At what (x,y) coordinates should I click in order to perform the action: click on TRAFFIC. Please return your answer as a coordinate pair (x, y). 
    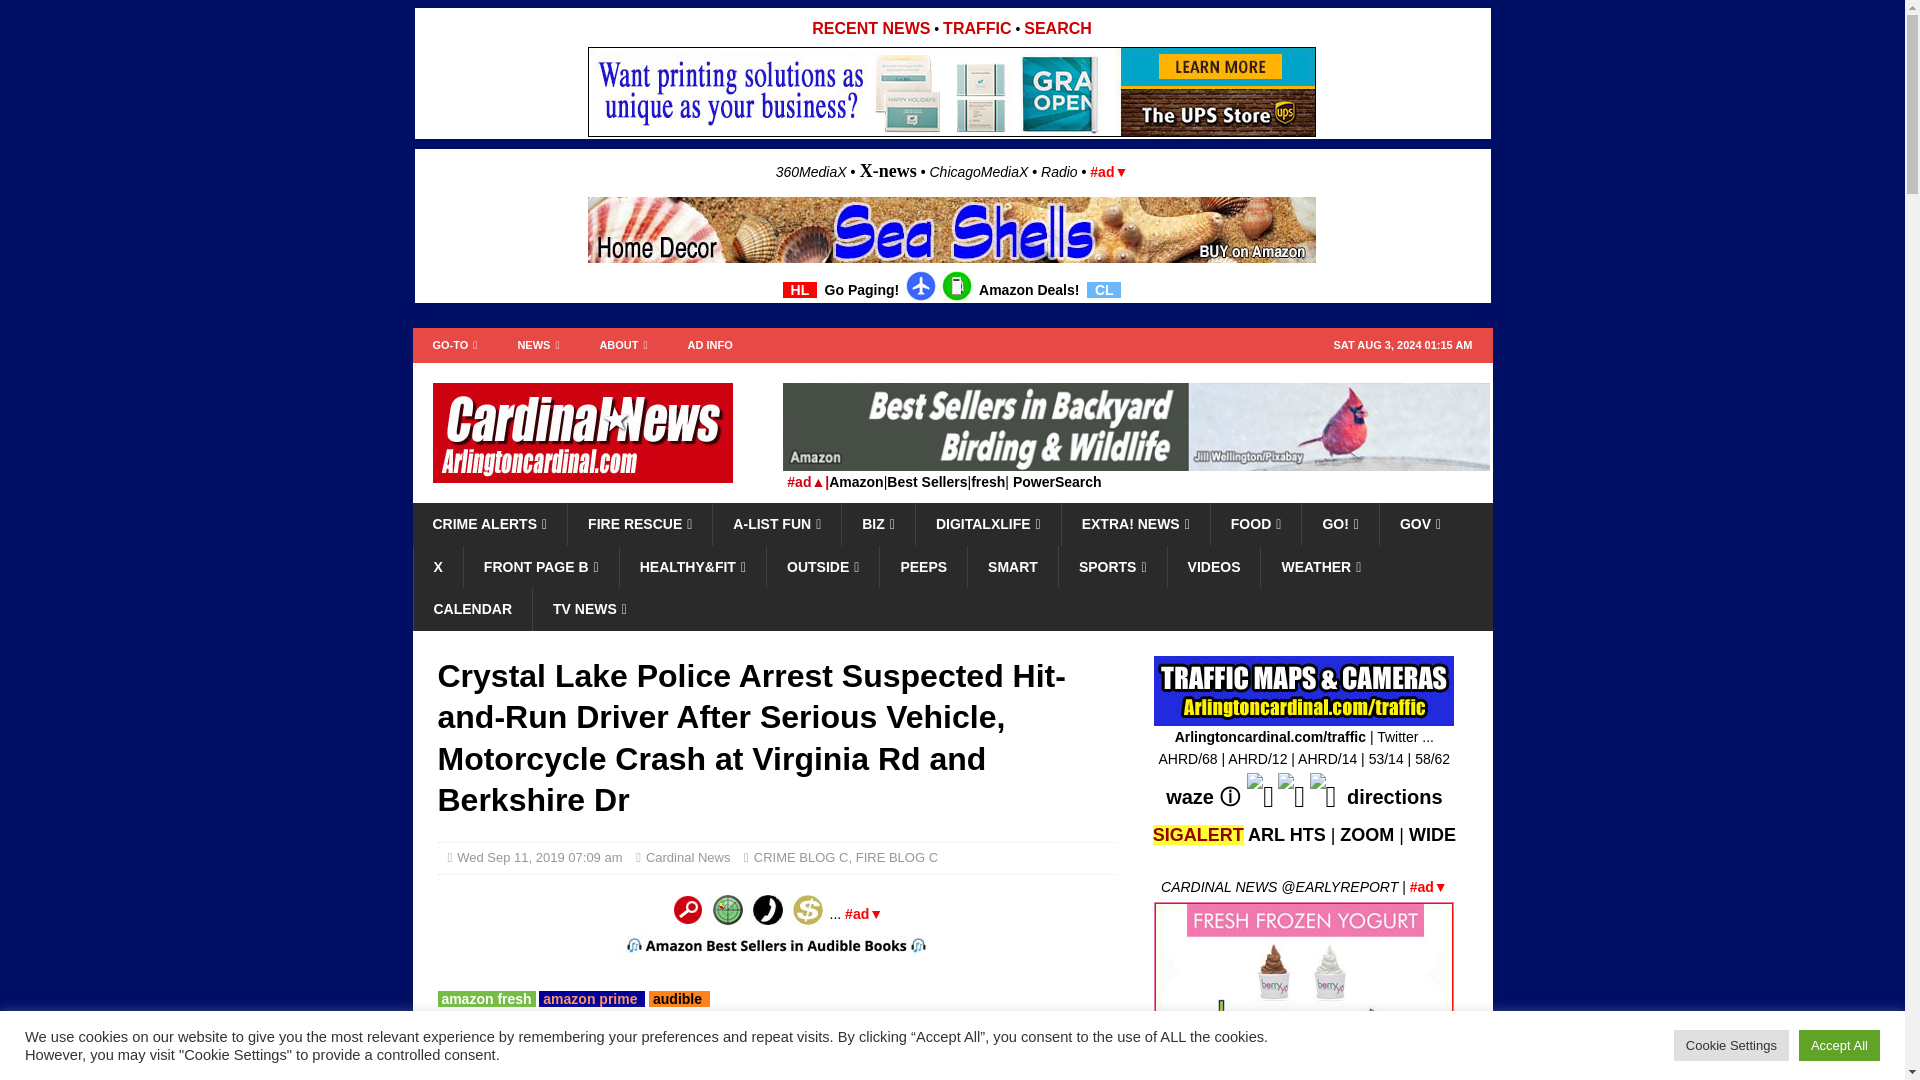
    Looking at the image, I should click on (976, 28).